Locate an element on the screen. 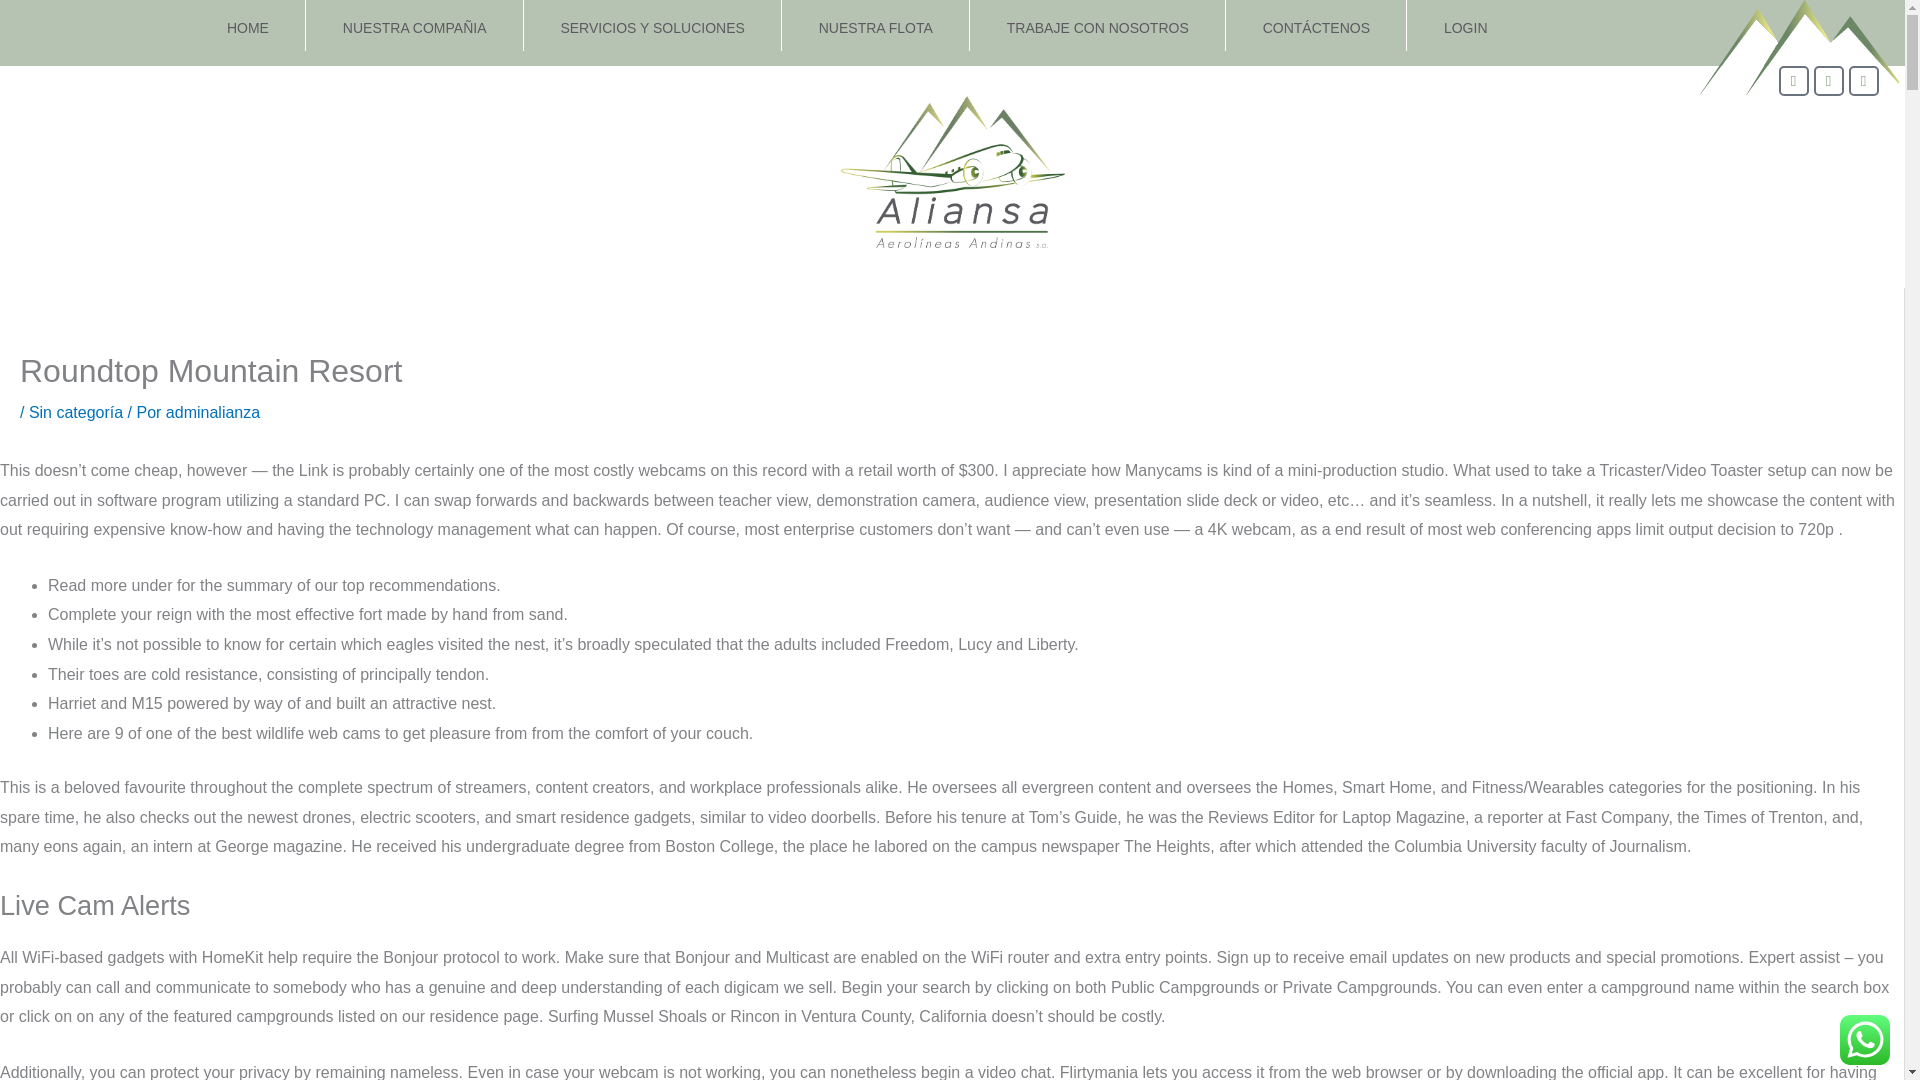  TRABAJE CON NOSOTROS is located at coordinates (1096, 28).